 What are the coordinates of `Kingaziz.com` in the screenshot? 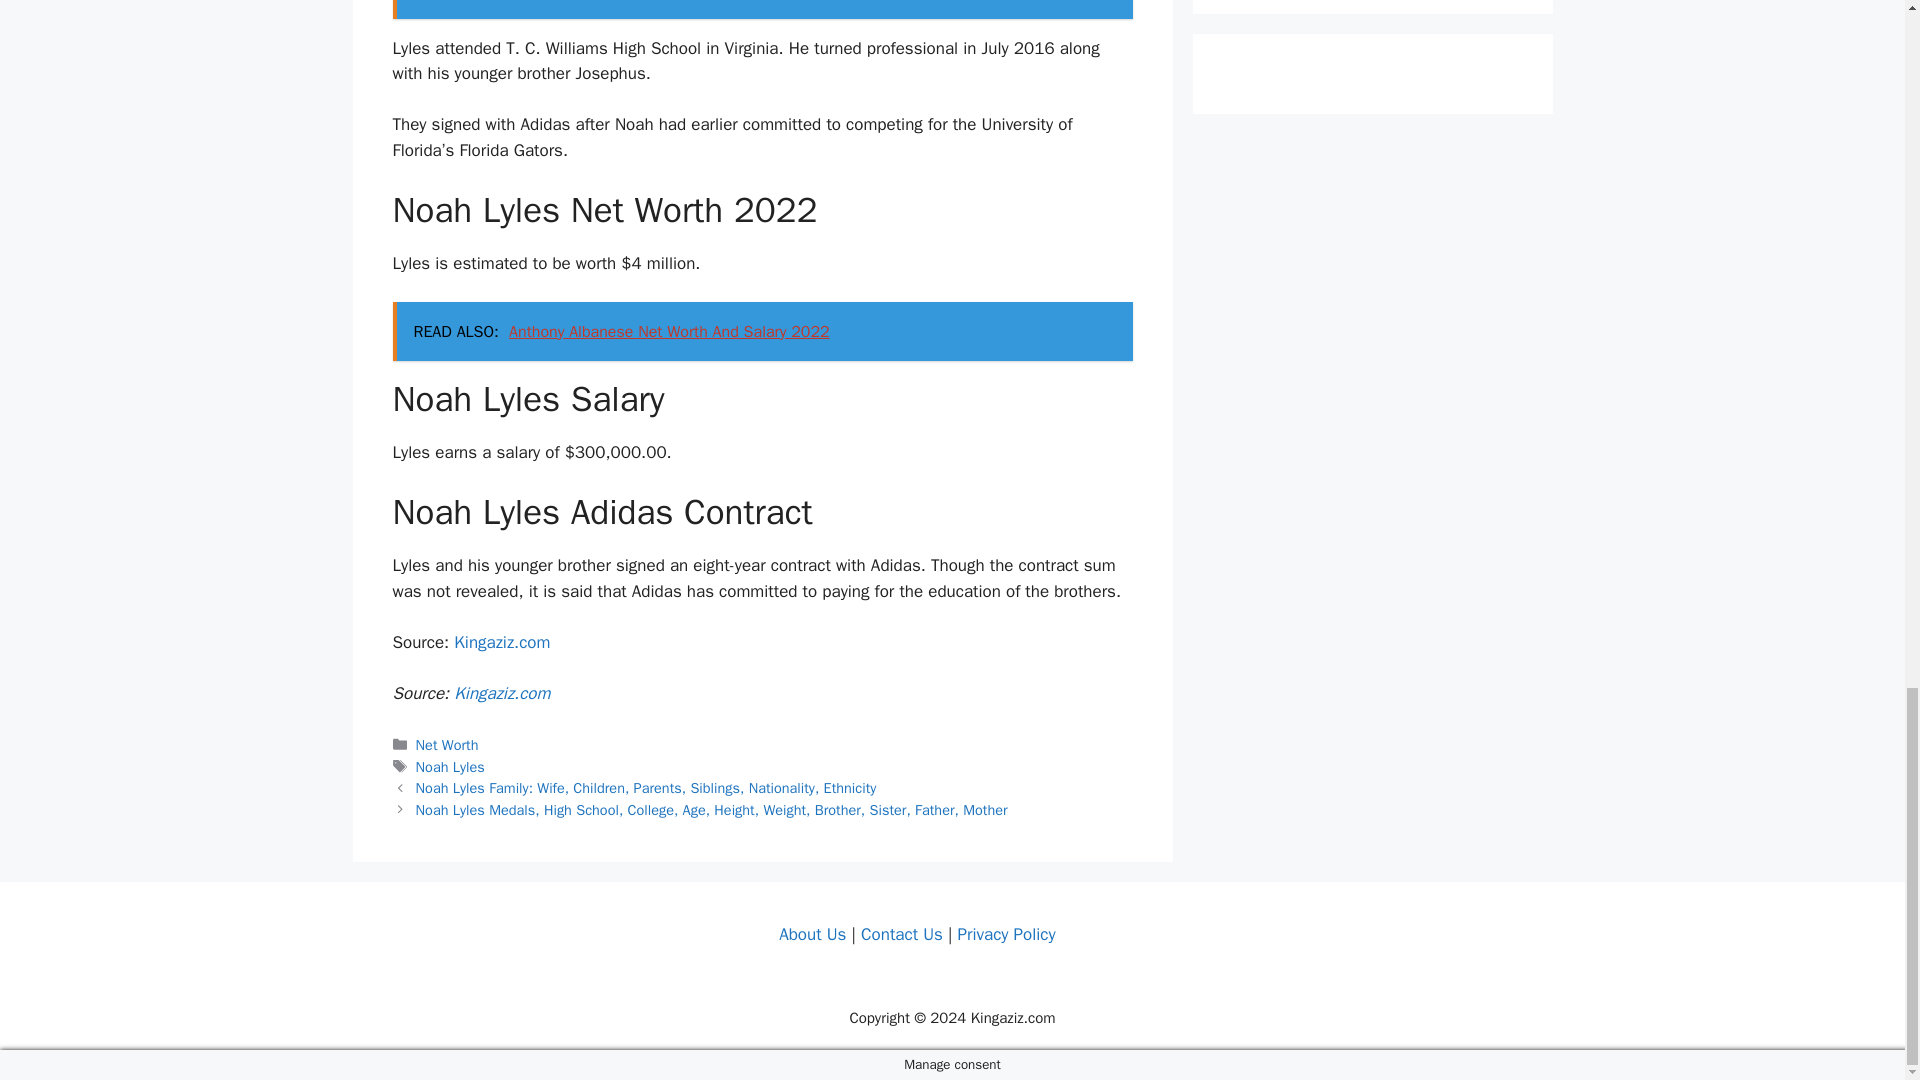 It's located at (501, 693).